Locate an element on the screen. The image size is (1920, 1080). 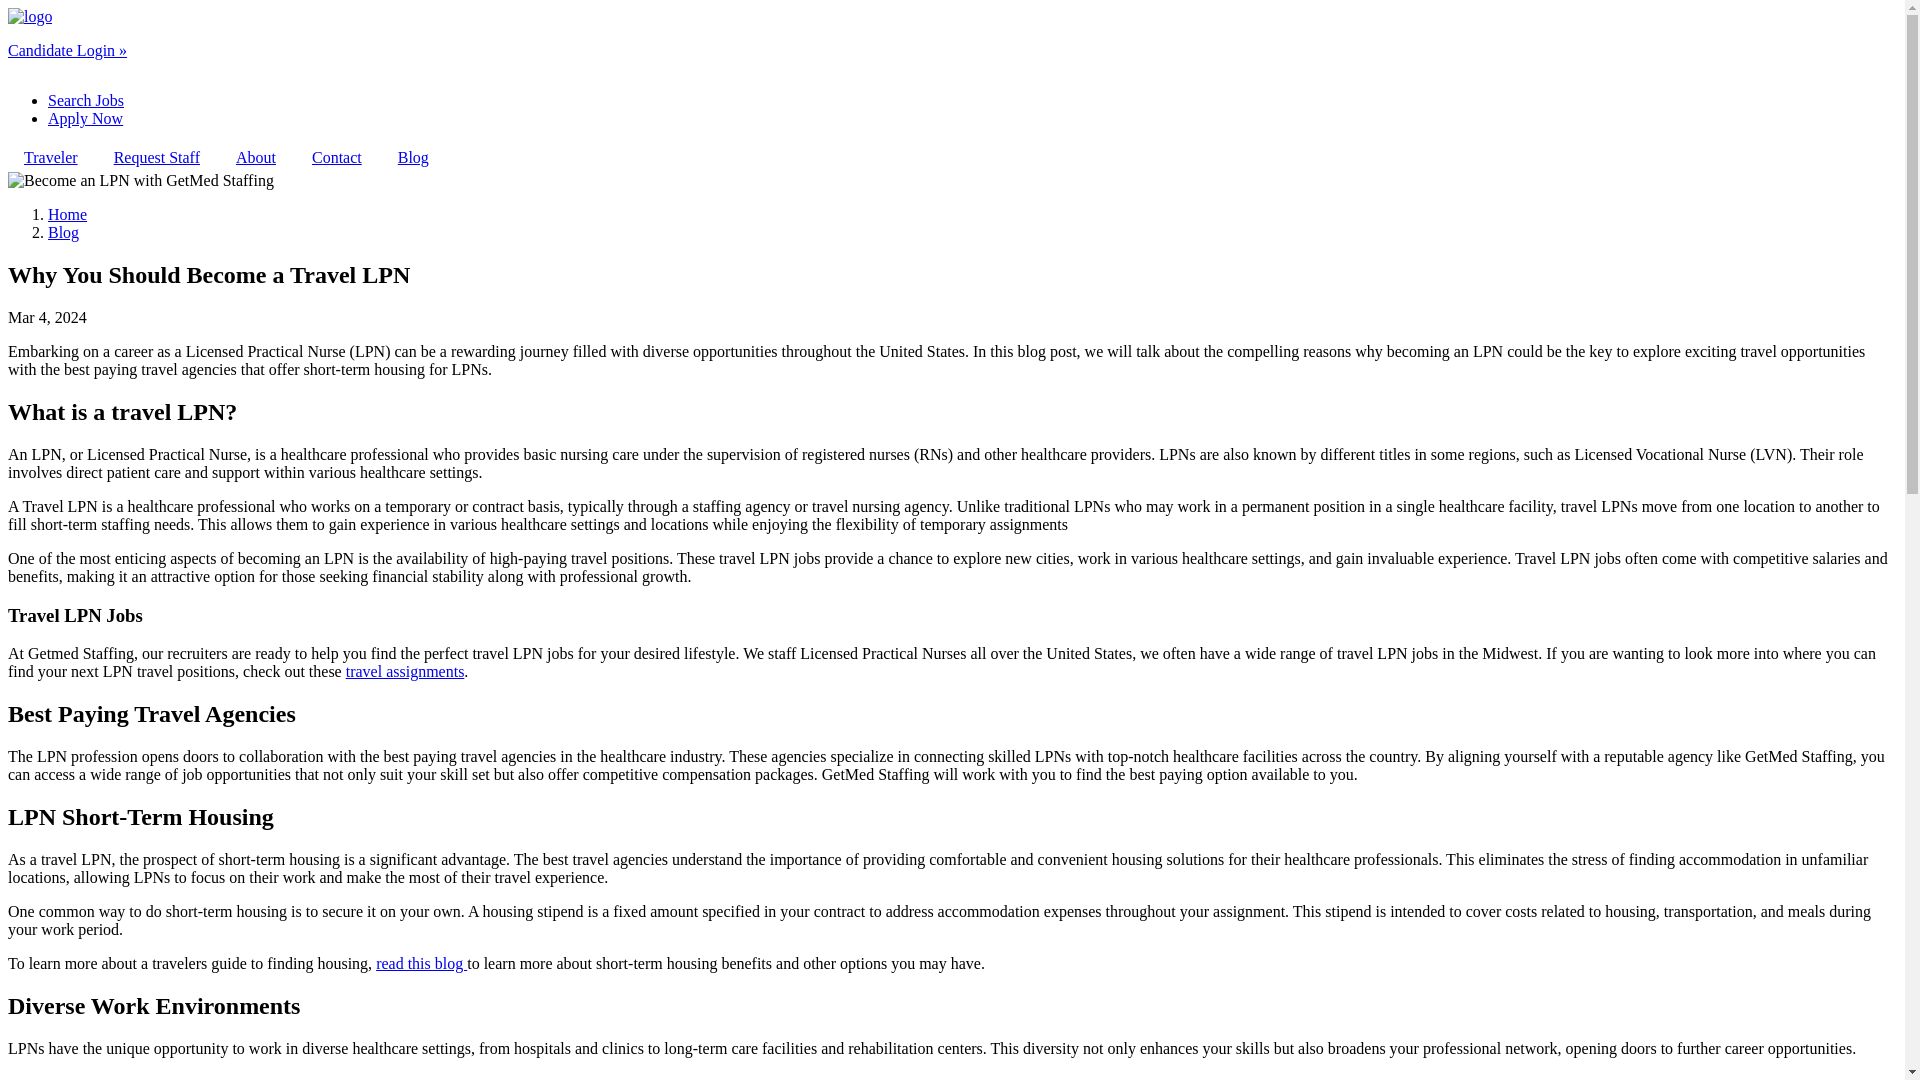
Home is located at coordinates (29, 16).